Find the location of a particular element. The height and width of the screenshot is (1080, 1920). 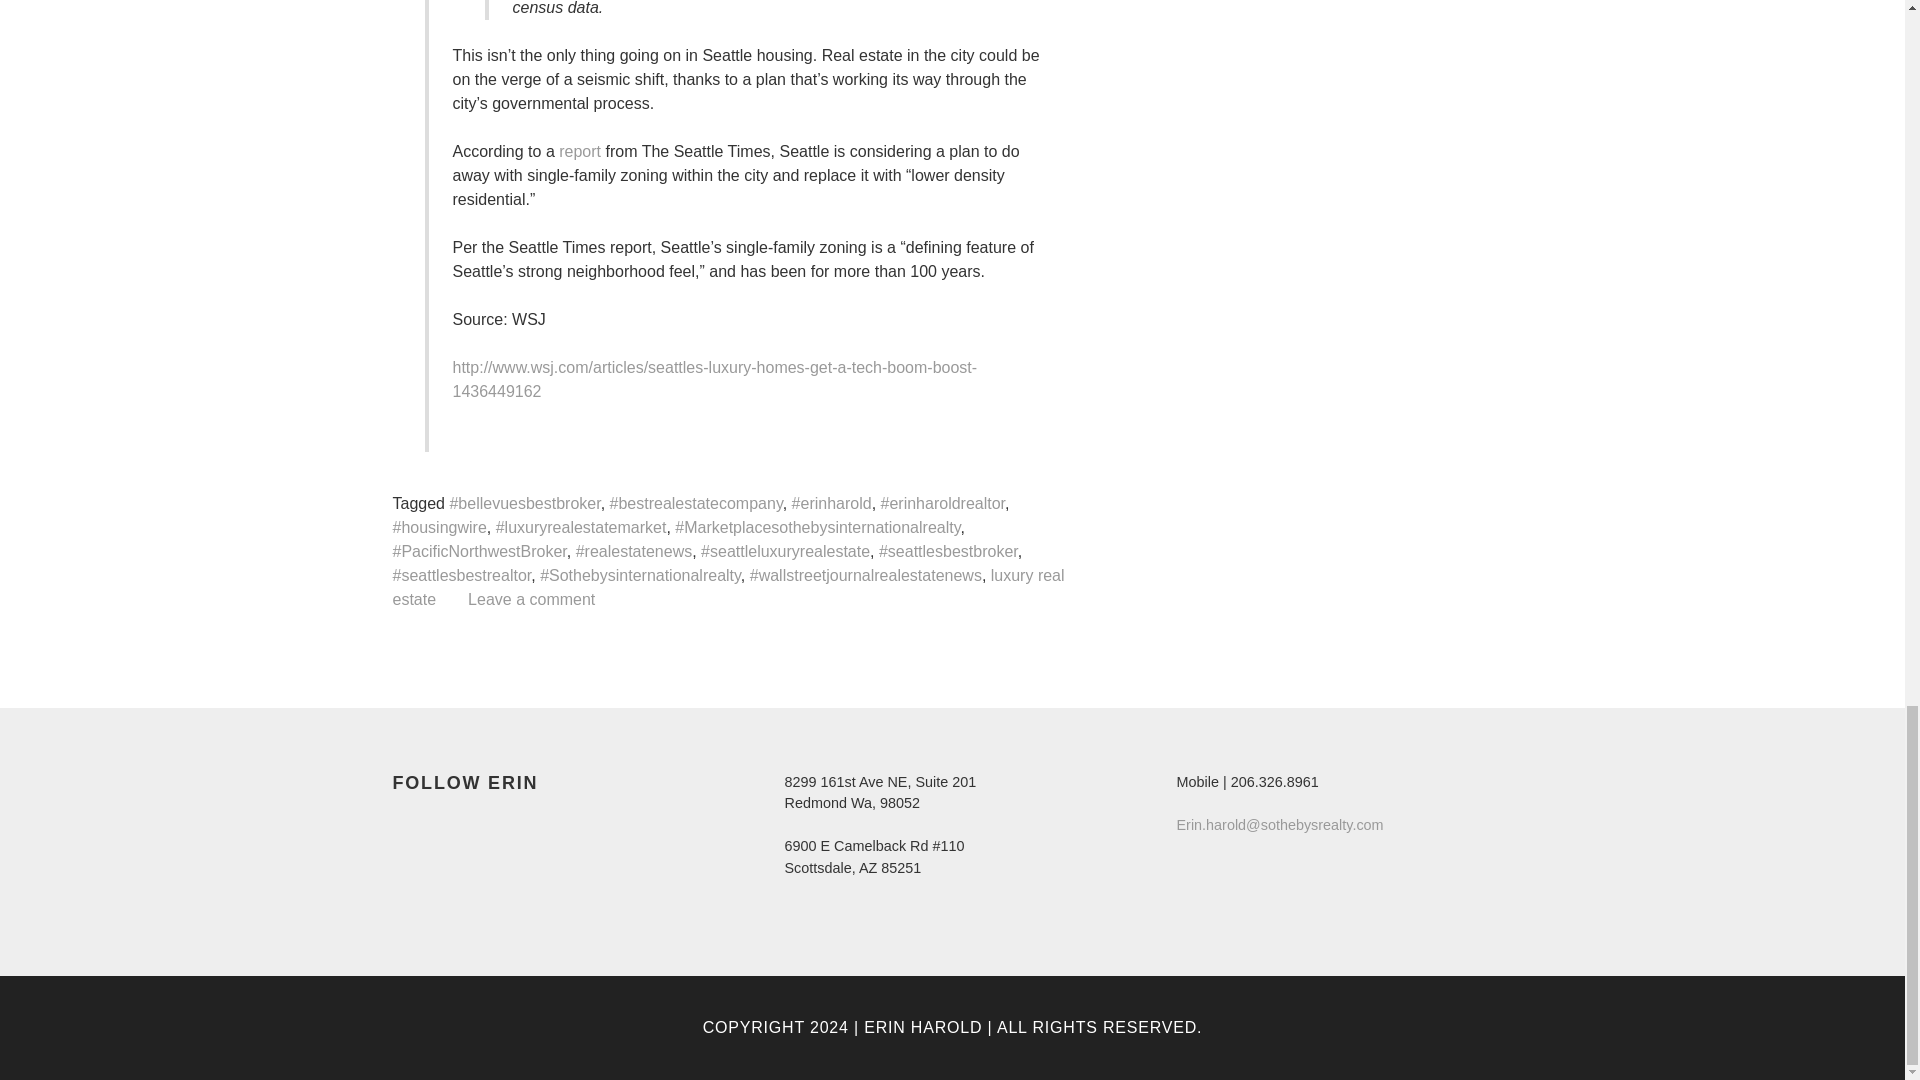

report is located at coordinates (579, 150).